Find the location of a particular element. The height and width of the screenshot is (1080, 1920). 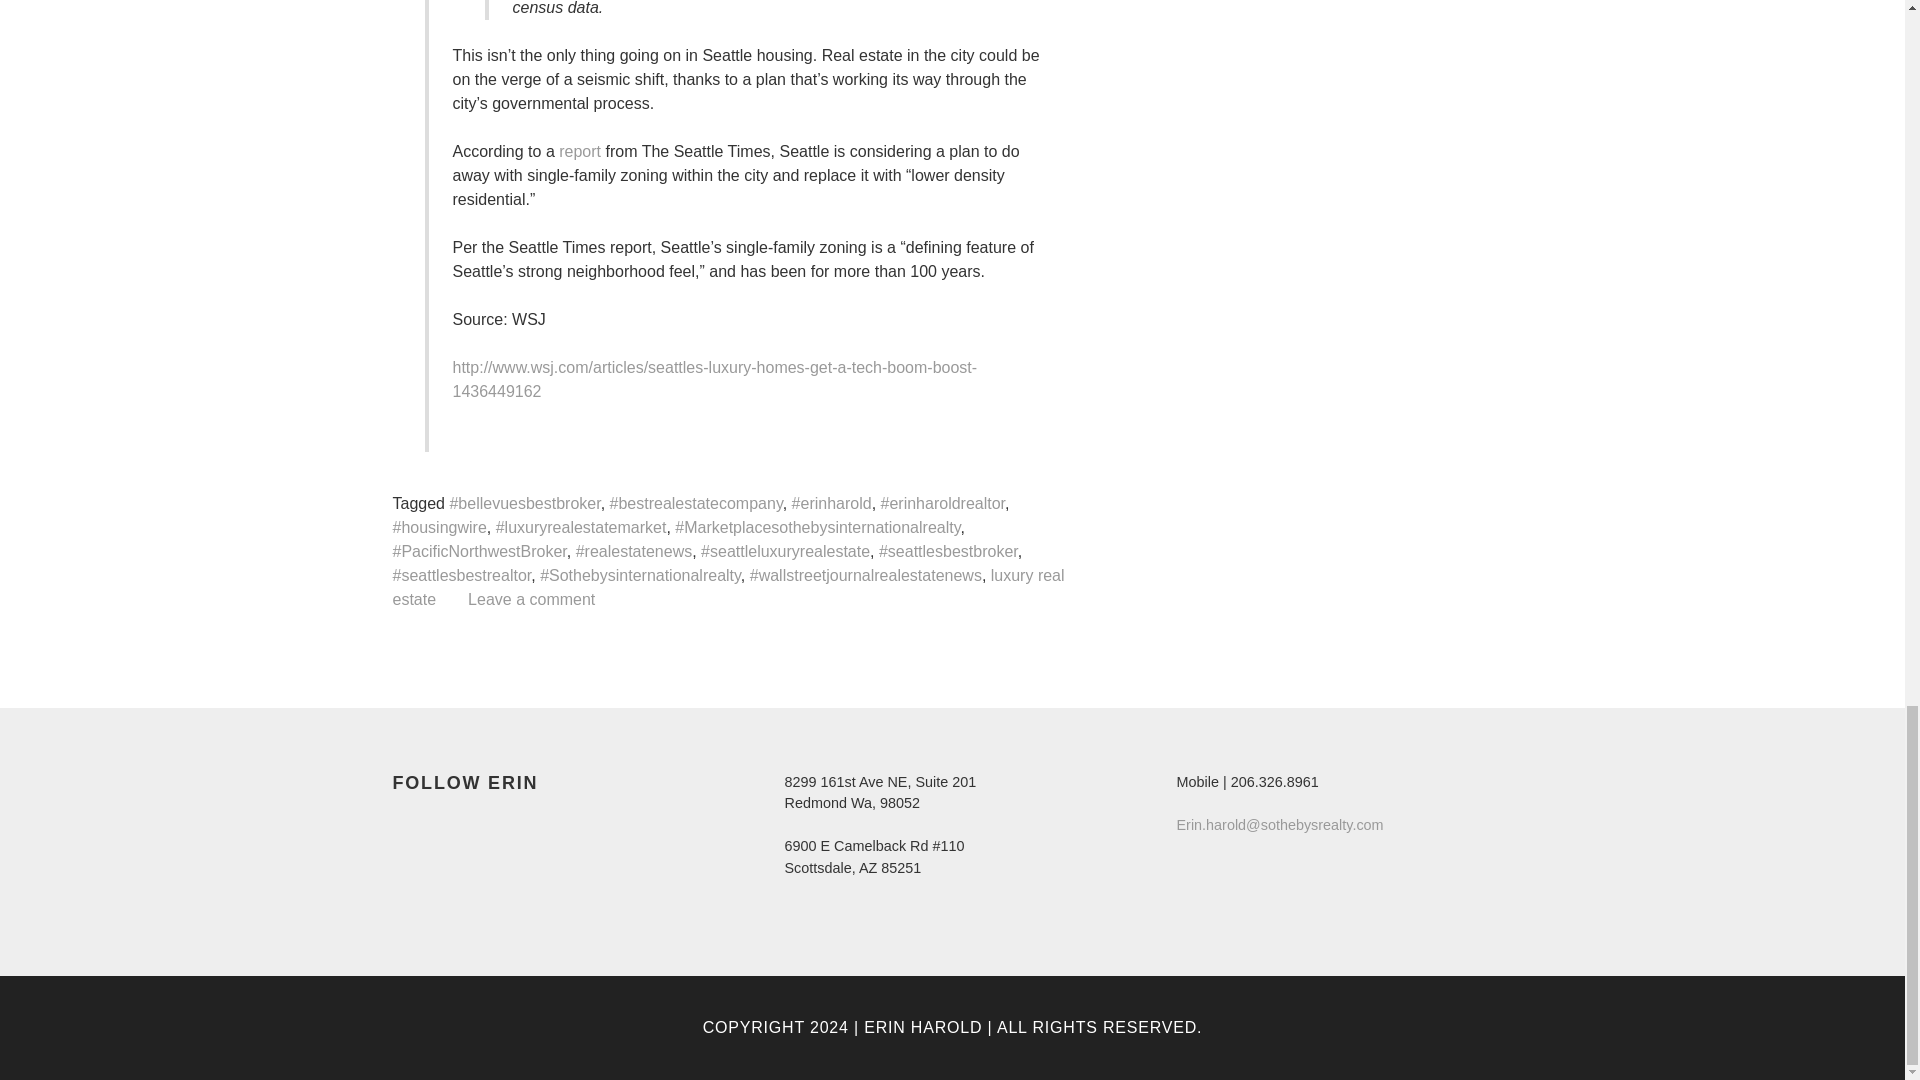

report is located at coordinates (579, 150).